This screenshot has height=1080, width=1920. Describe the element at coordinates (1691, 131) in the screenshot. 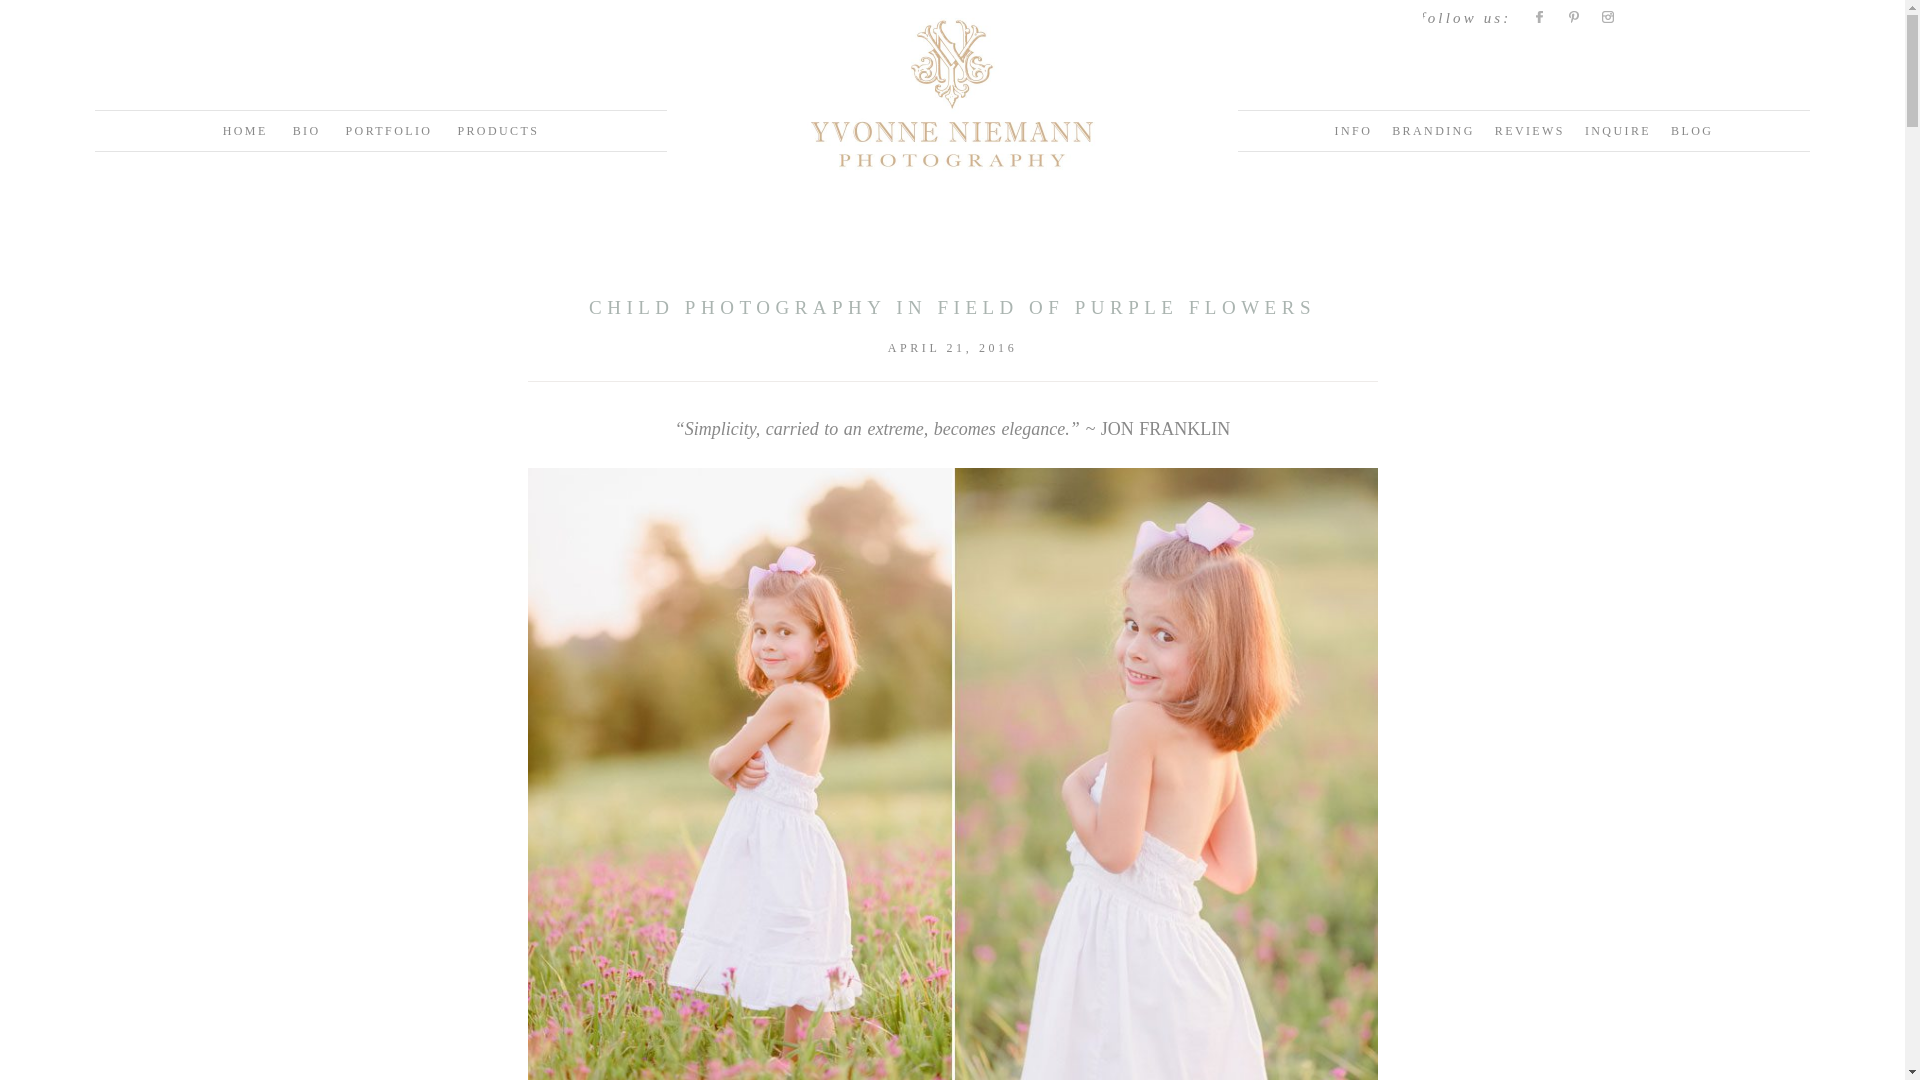

I see `BLOG` at that location.